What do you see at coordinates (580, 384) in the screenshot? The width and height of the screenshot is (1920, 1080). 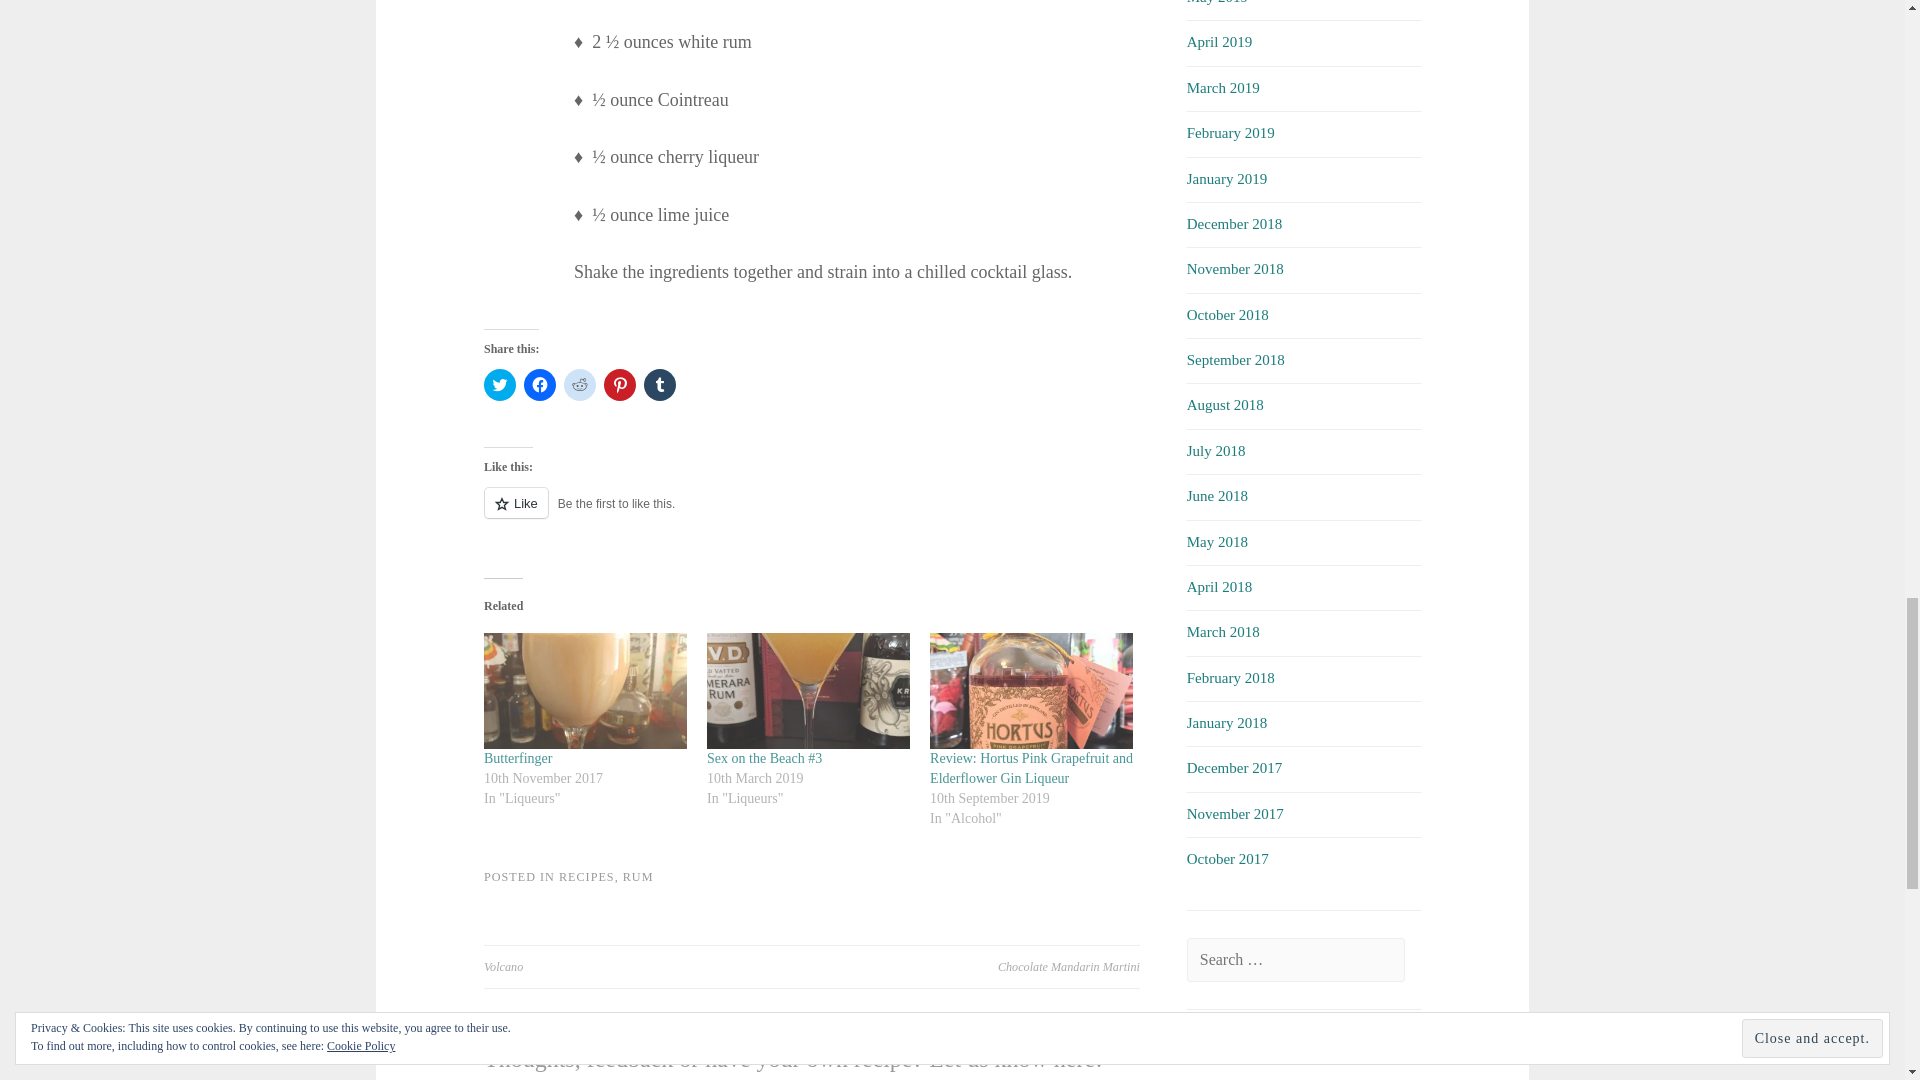 I see `Click to share on Reddit` at bounding box center [580, 384].